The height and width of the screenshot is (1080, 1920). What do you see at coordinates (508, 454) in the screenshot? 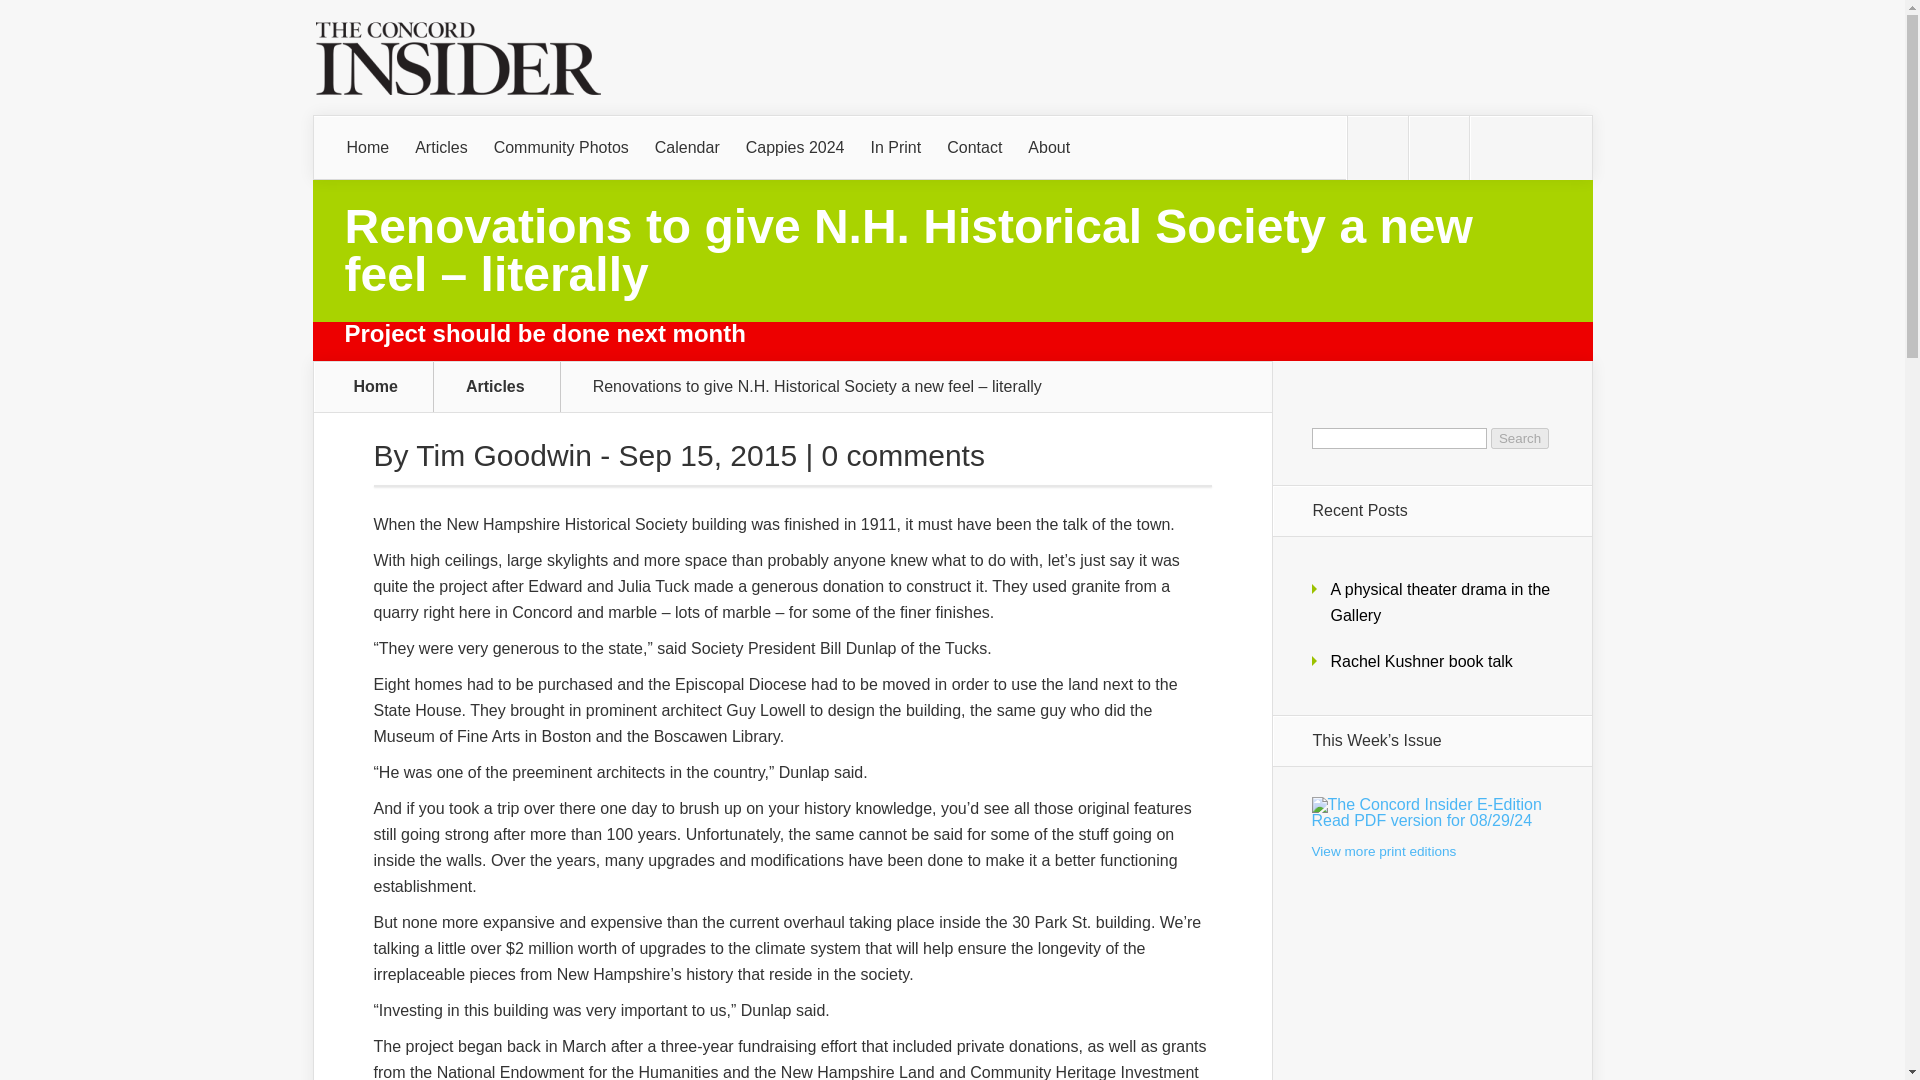
I see `Contact` at bounding box center [508, 454].